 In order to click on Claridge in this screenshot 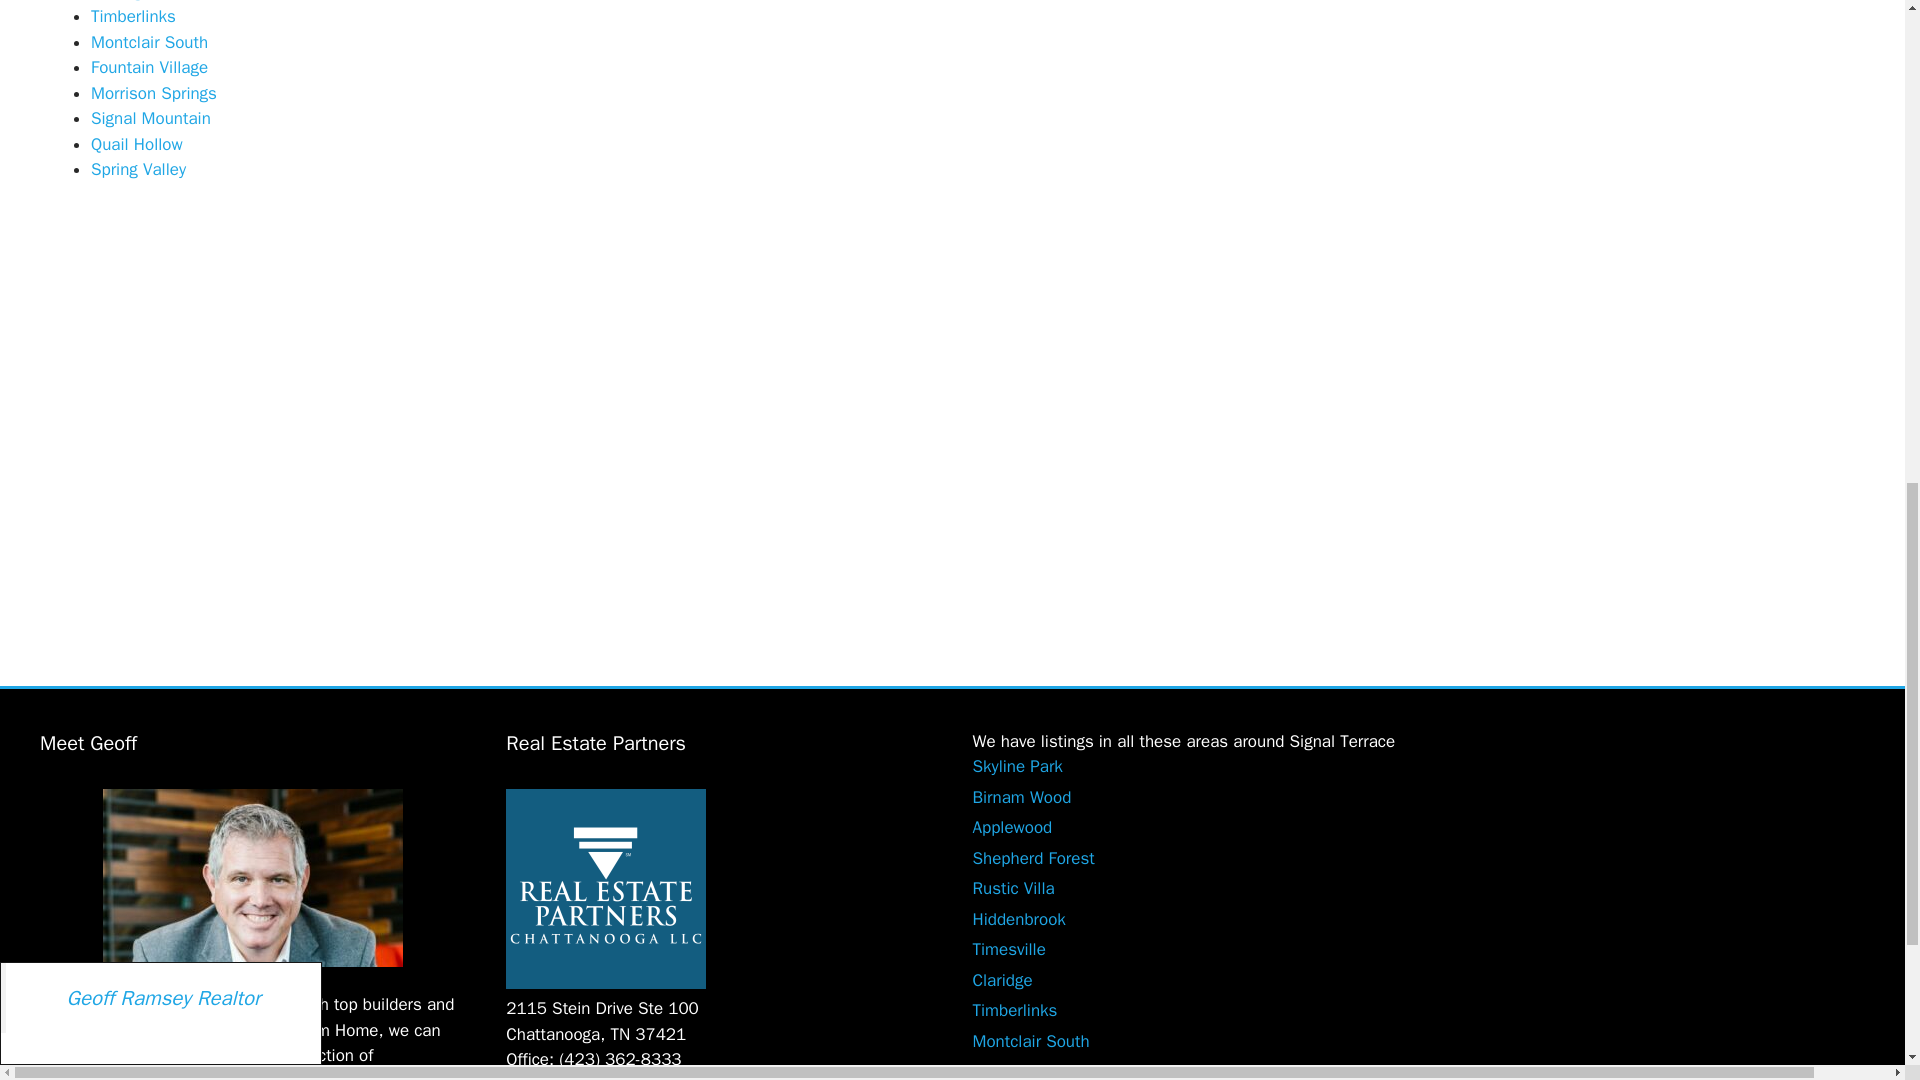, I will do `click(120, 1)`.